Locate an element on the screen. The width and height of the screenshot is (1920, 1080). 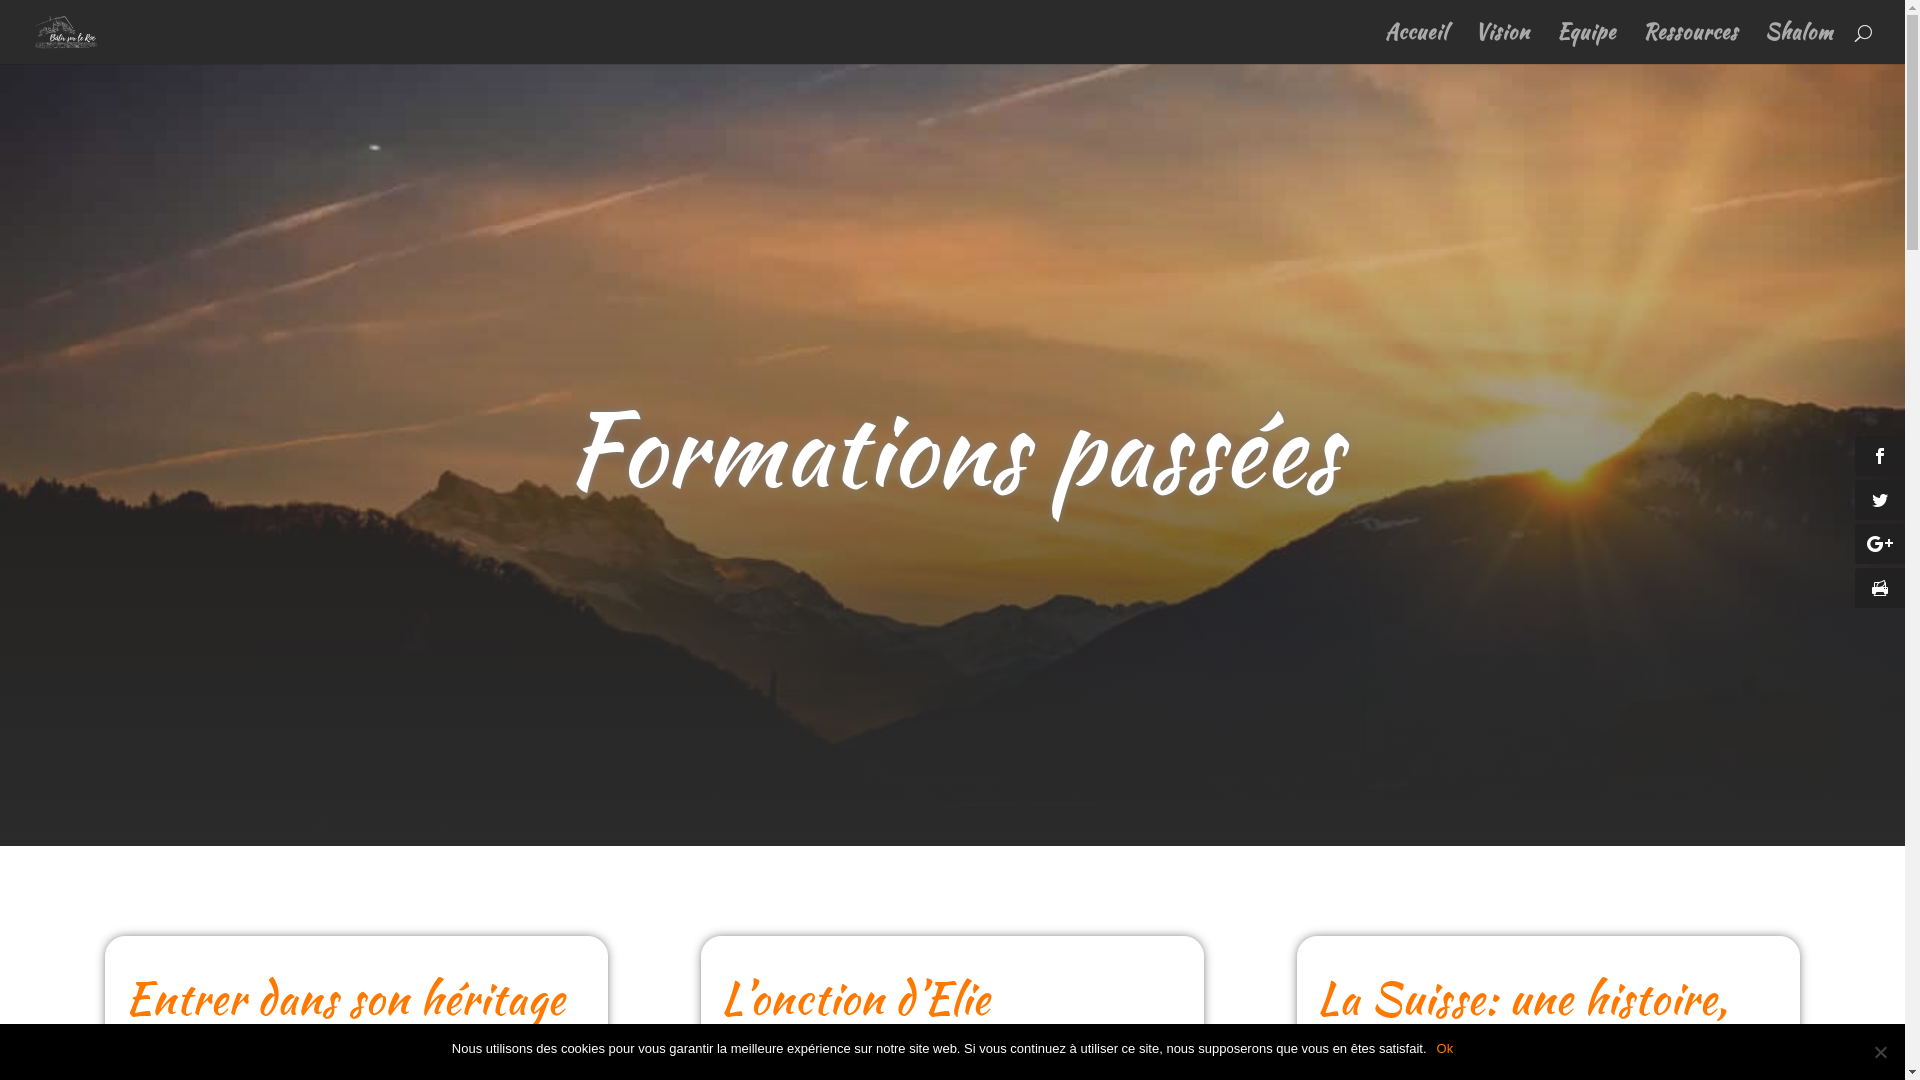
Accueil is located at coordinates (1416, 44).